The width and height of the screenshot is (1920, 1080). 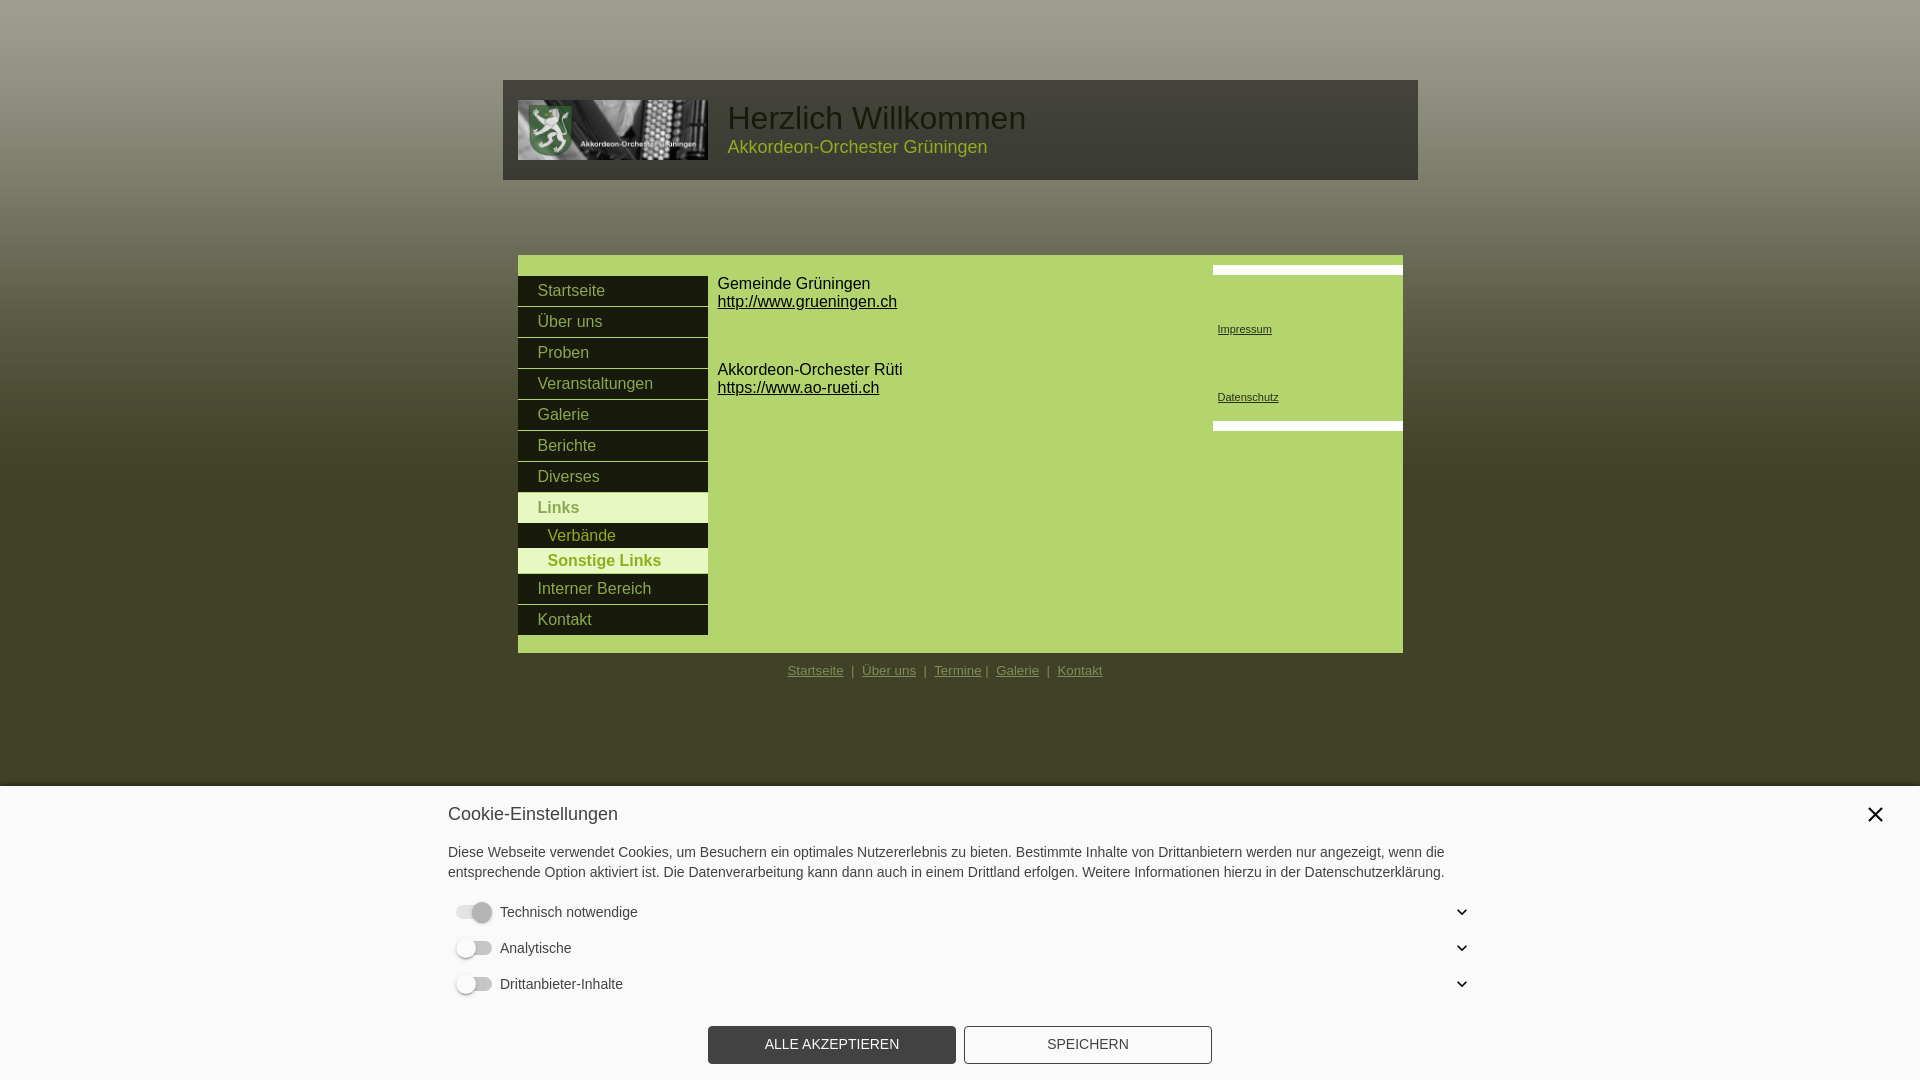 I want to click on Impressum, so click(x=1245, y=329).